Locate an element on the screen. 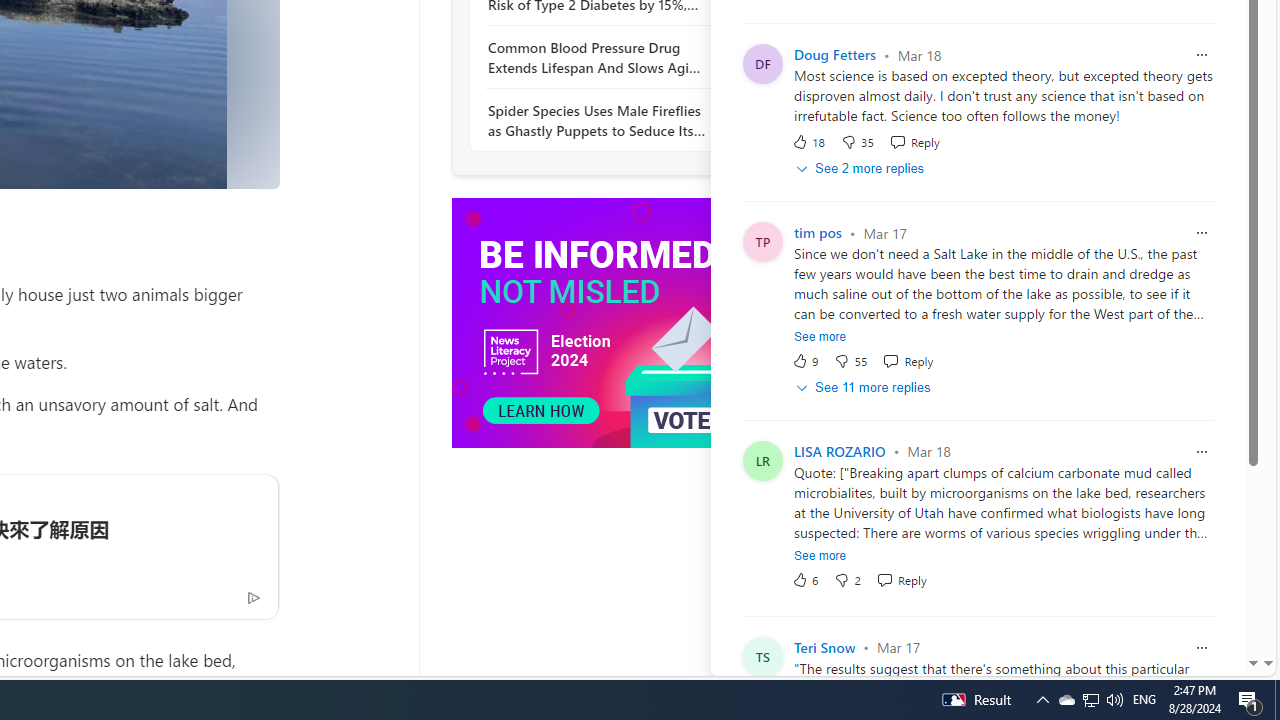  To get missing image descriptions, open the context menu. is located at coordinates (601, 324).